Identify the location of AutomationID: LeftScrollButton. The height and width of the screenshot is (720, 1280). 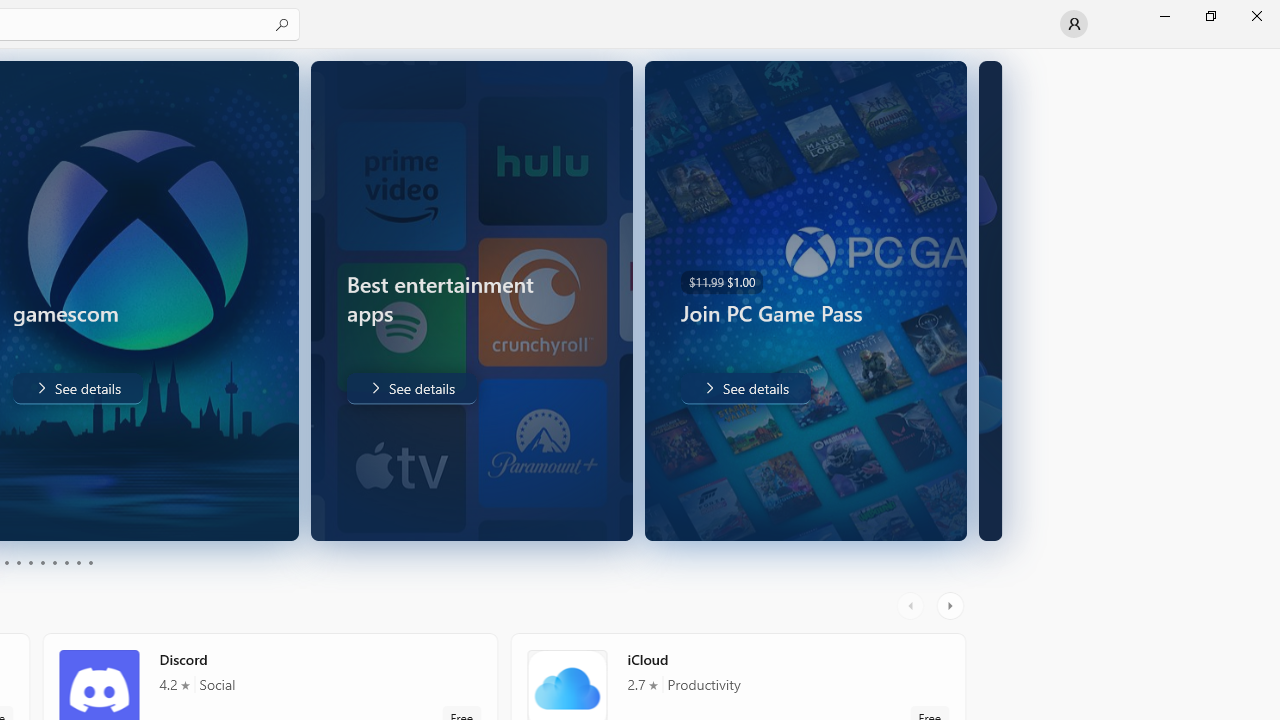
(913, 606).